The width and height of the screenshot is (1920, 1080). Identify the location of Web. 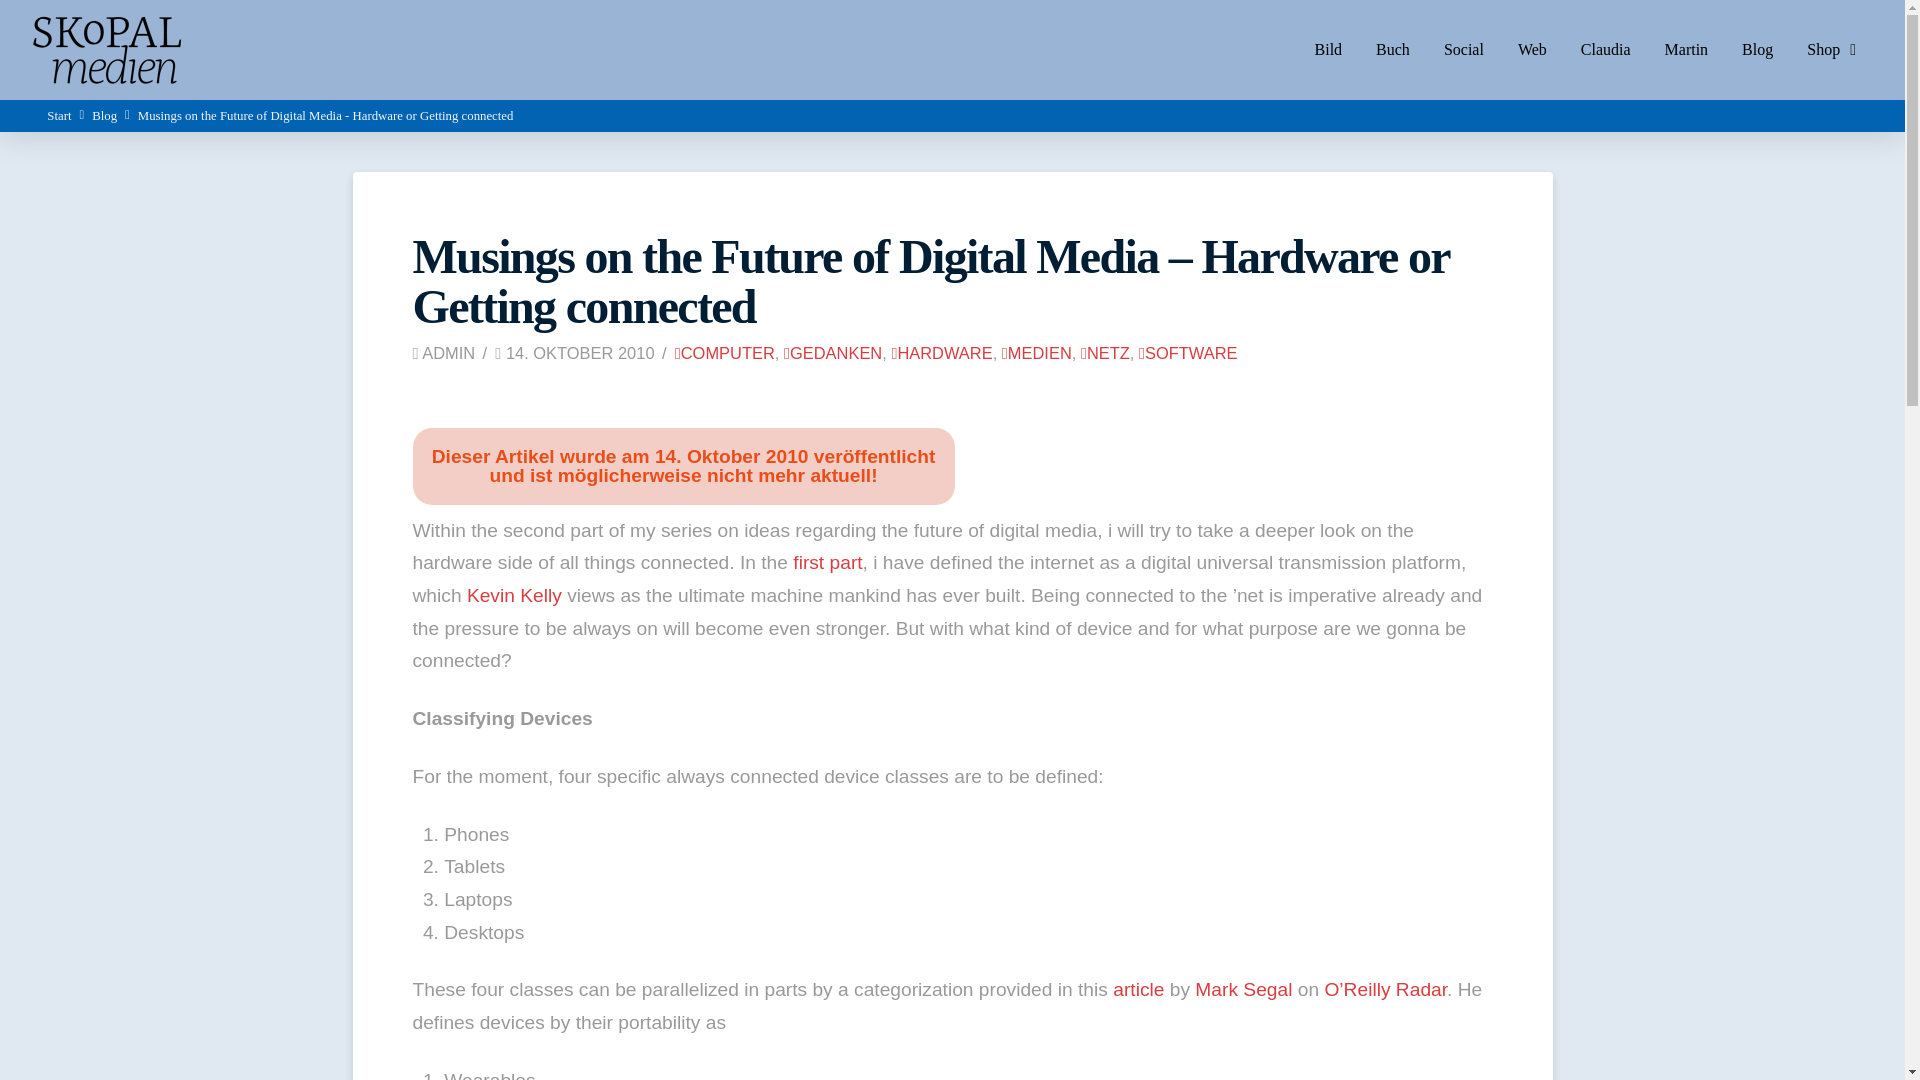
(1532, 50).